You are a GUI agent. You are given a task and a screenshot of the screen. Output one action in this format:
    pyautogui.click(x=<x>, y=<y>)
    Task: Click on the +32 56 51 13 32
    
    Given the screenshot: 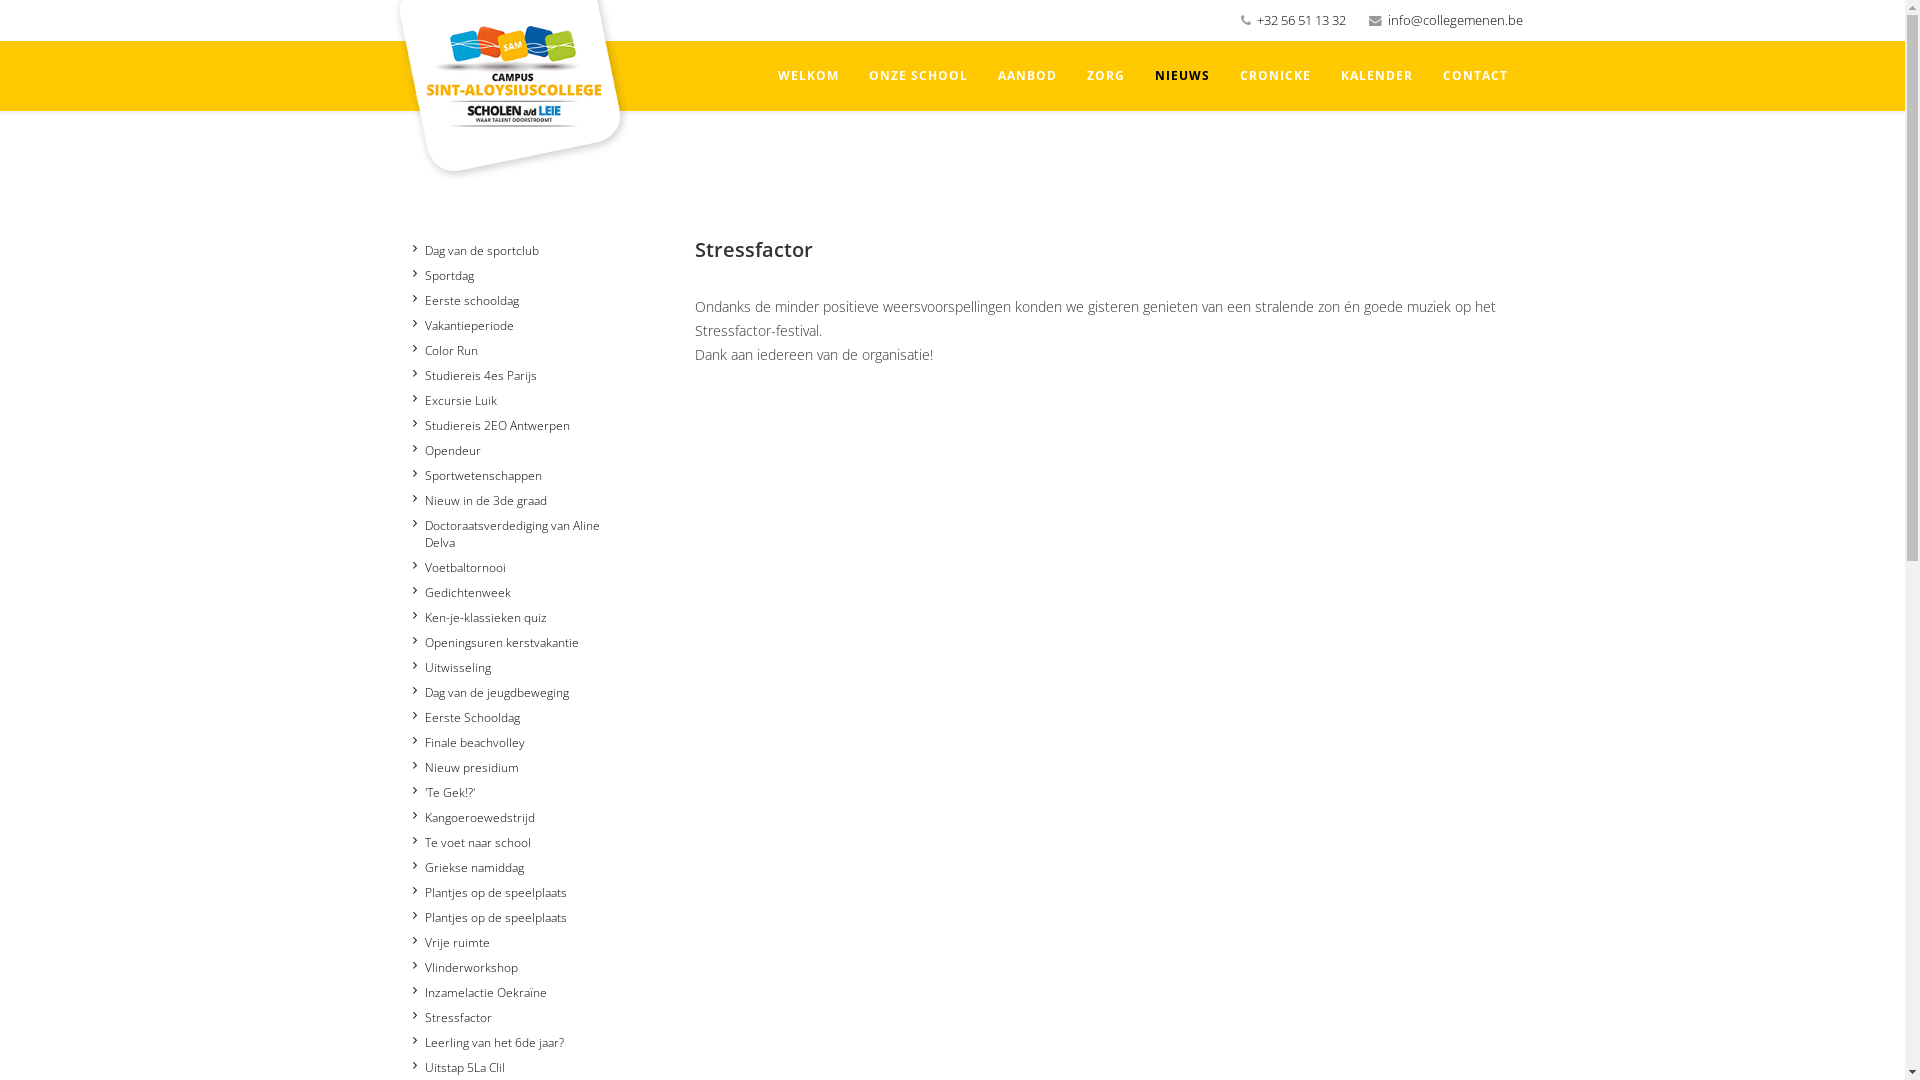 What is the action you would take?
    pyautogui.click(x=1300, y=20)
    